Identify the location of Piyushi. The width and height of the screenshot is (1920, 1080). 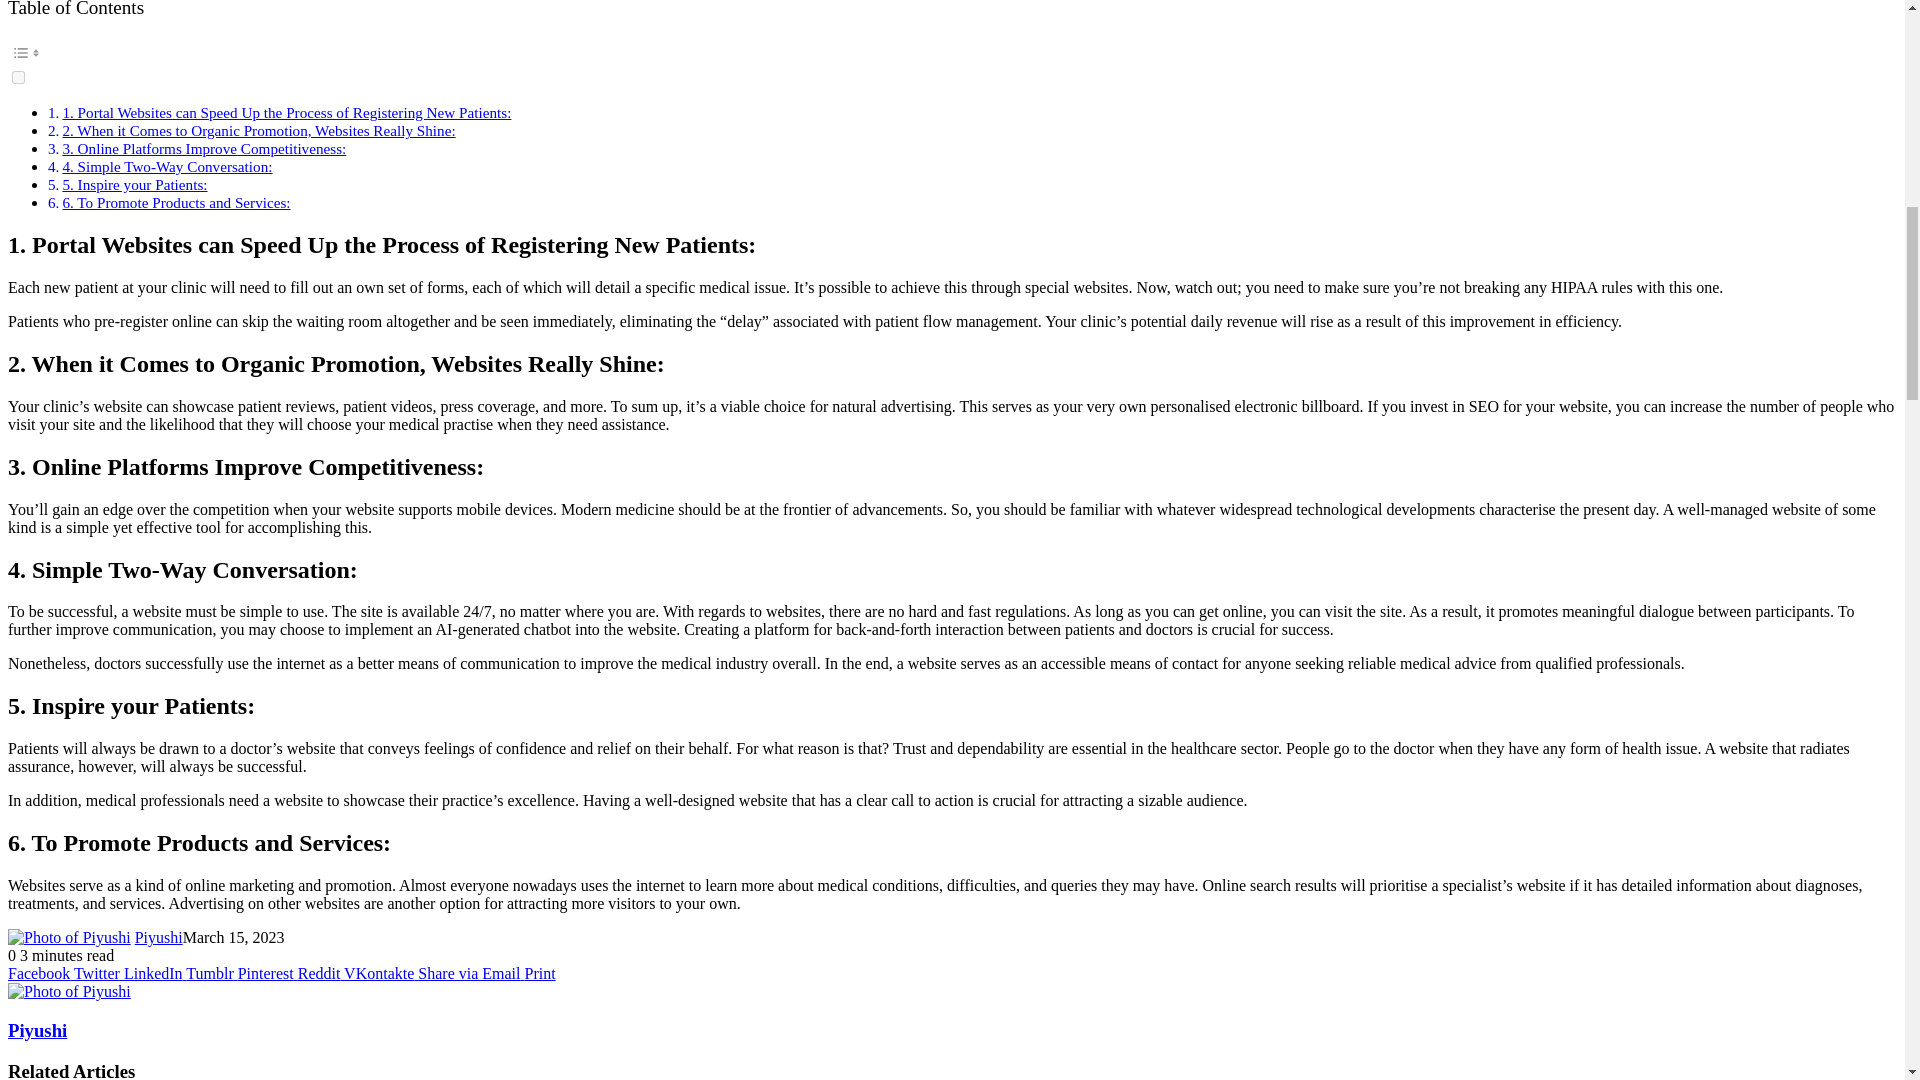
(37, 1030).